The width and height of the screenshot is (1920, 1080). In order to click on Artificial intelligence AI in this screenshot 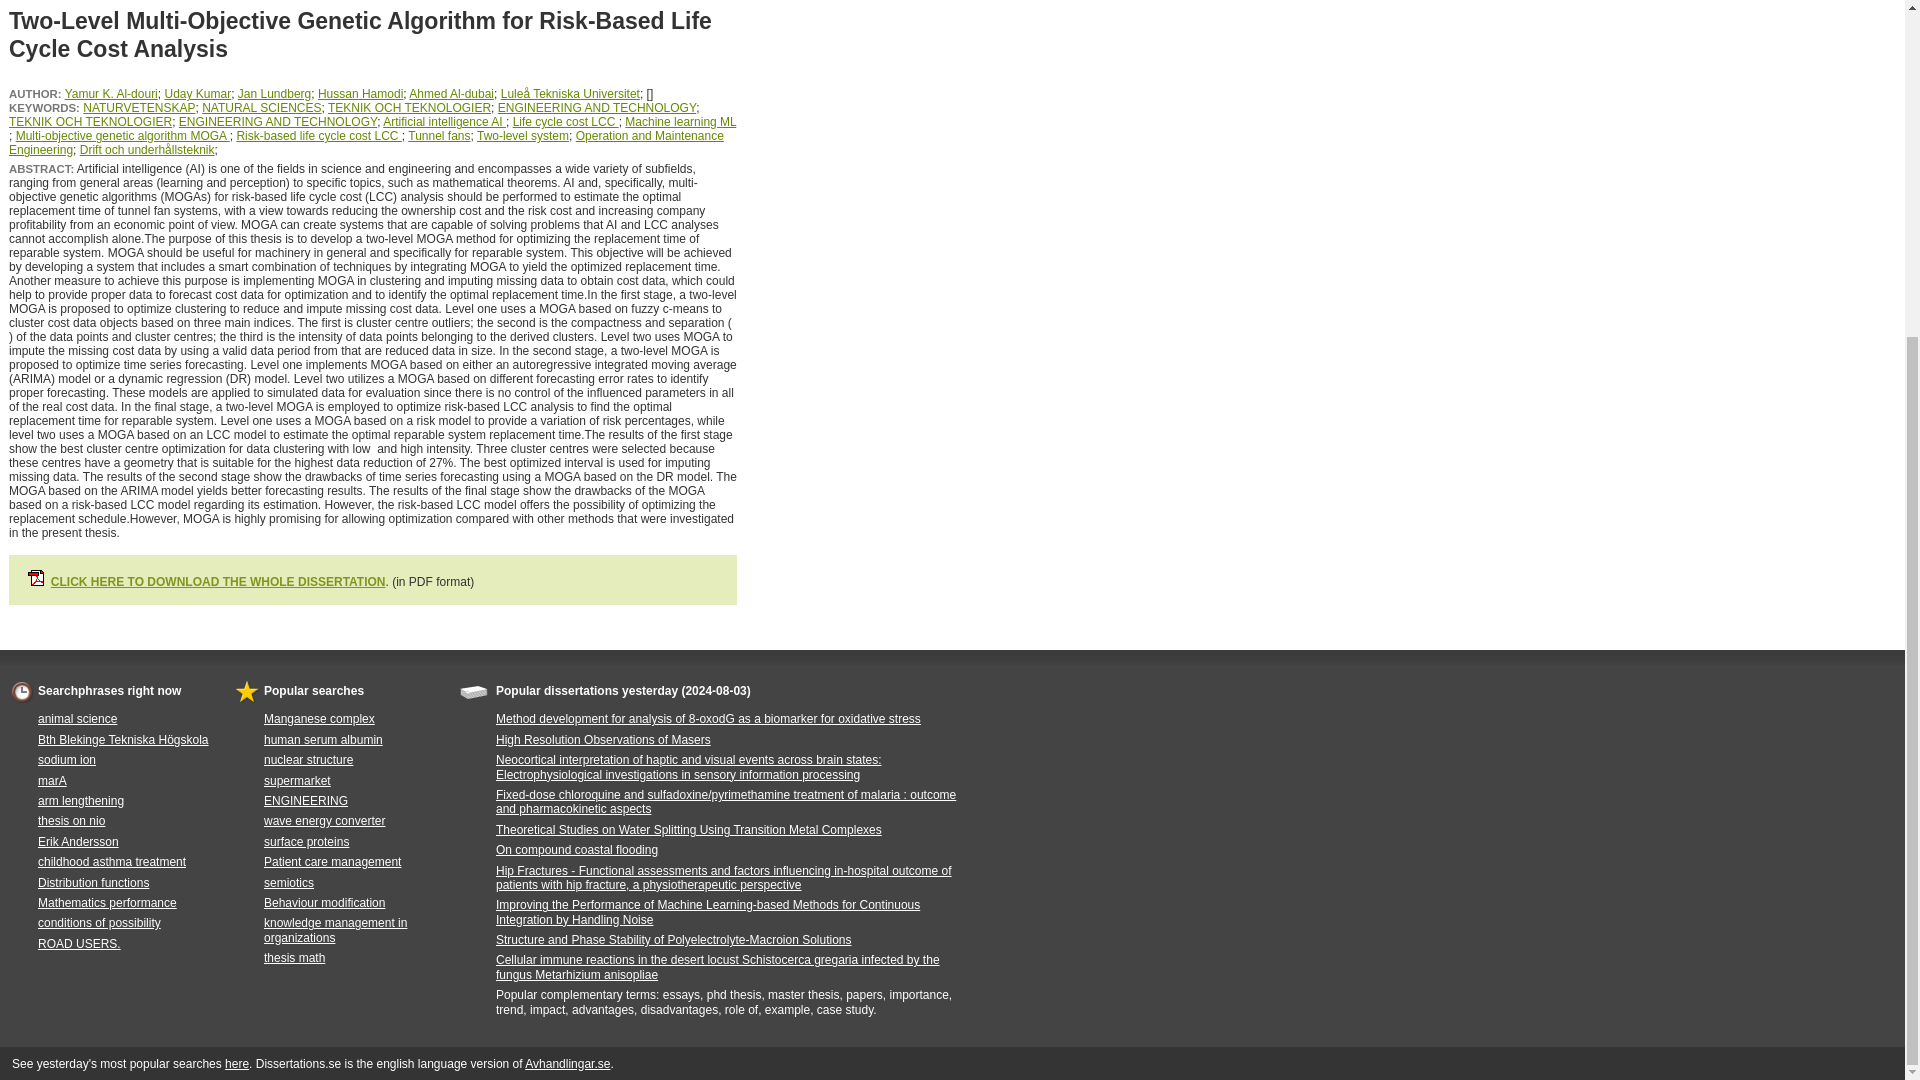, I will do `click(444, 121)`.